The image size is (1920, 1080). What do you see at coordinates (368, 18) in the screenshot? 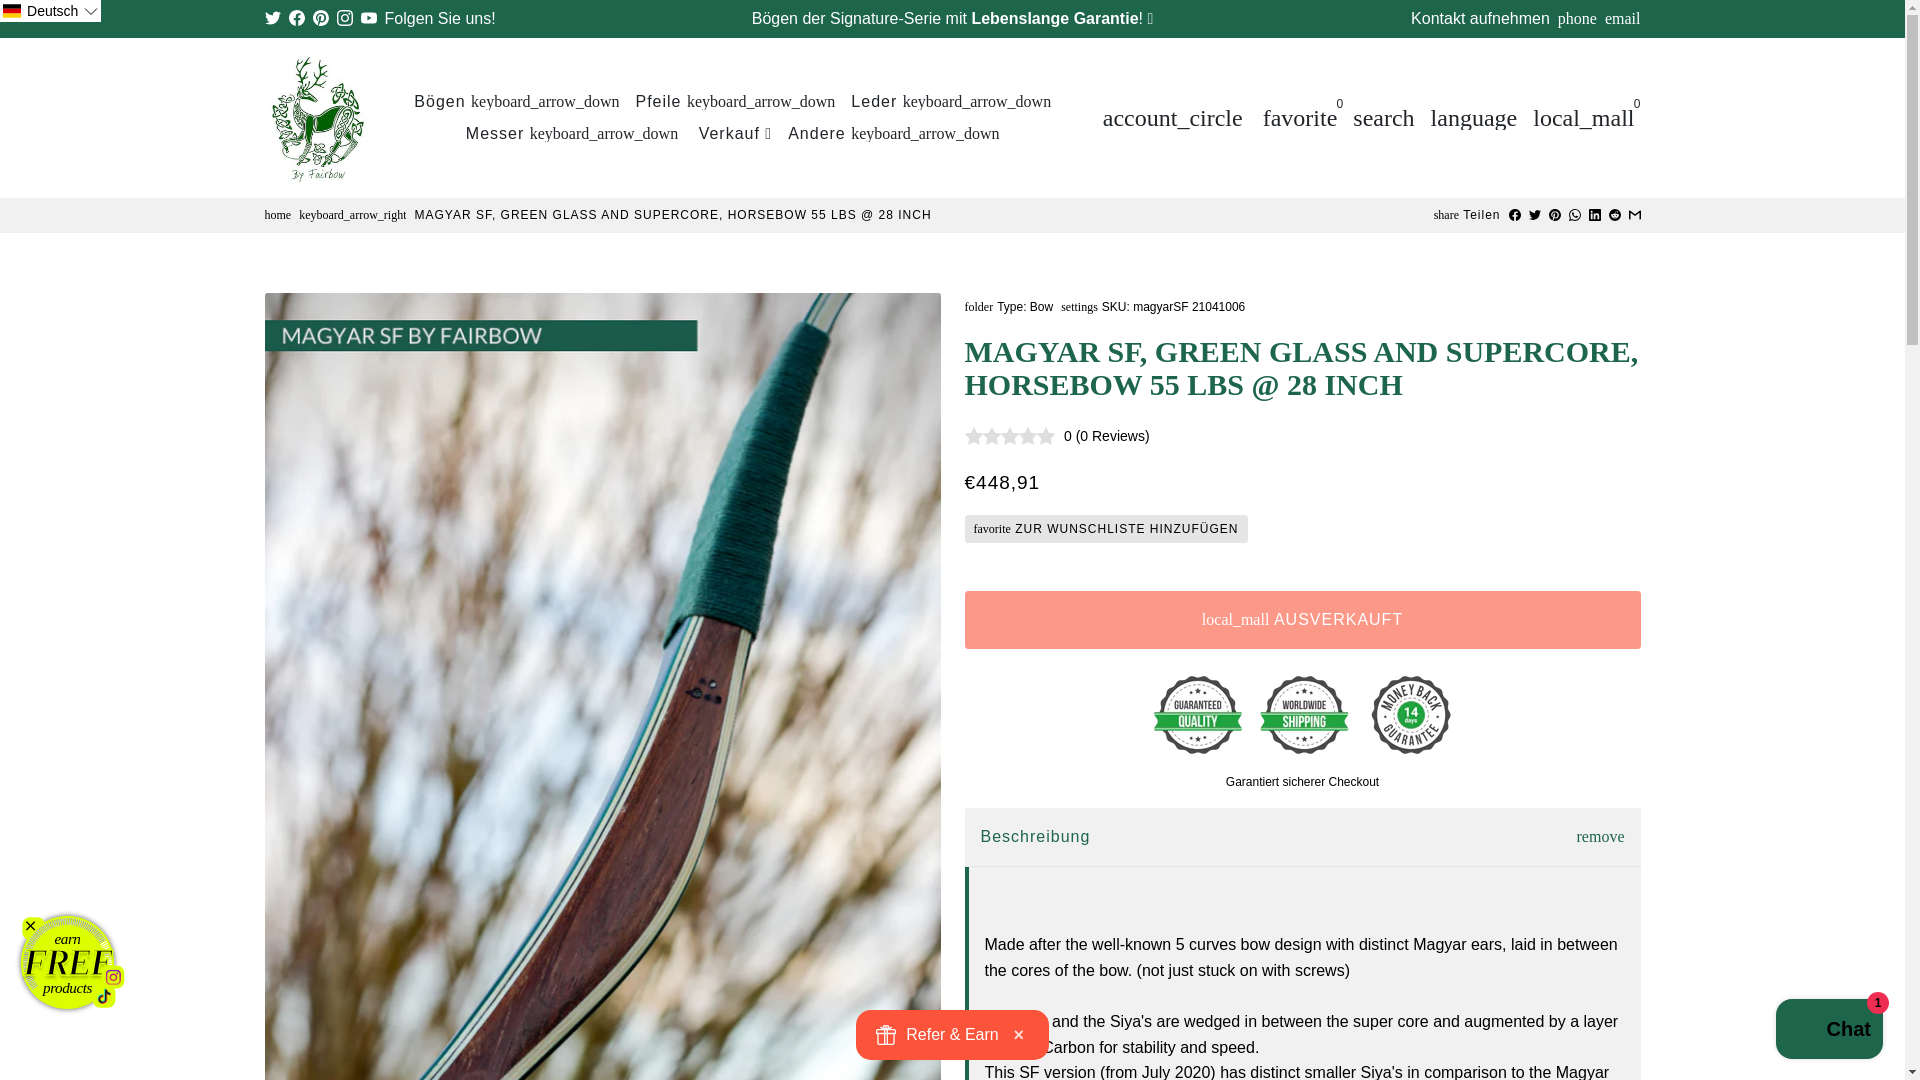
I see `Fairbow auf Youtube` at bounding box center [368, 18].